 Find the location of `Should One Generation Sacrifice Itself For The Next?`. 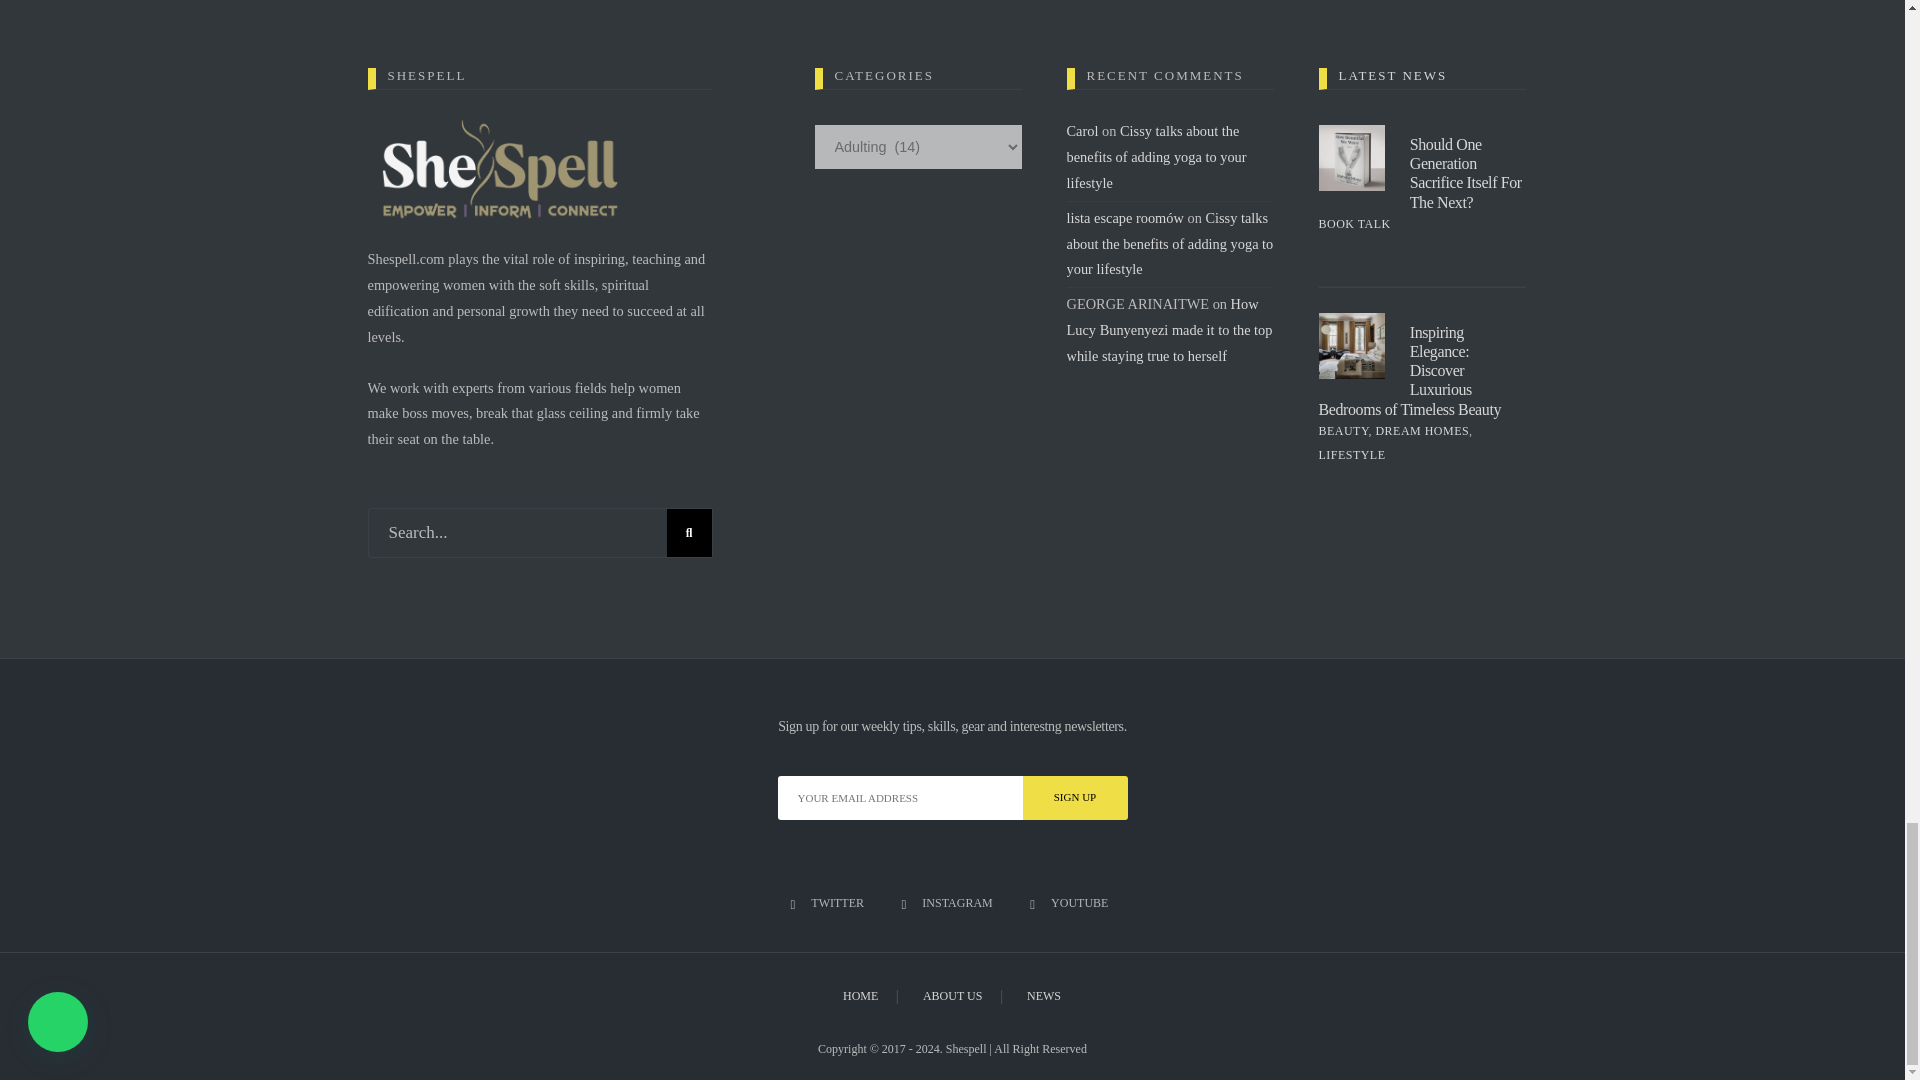

Should One Generation Sacrifice Itself For The Next? is located at coordinates (1350, 158).